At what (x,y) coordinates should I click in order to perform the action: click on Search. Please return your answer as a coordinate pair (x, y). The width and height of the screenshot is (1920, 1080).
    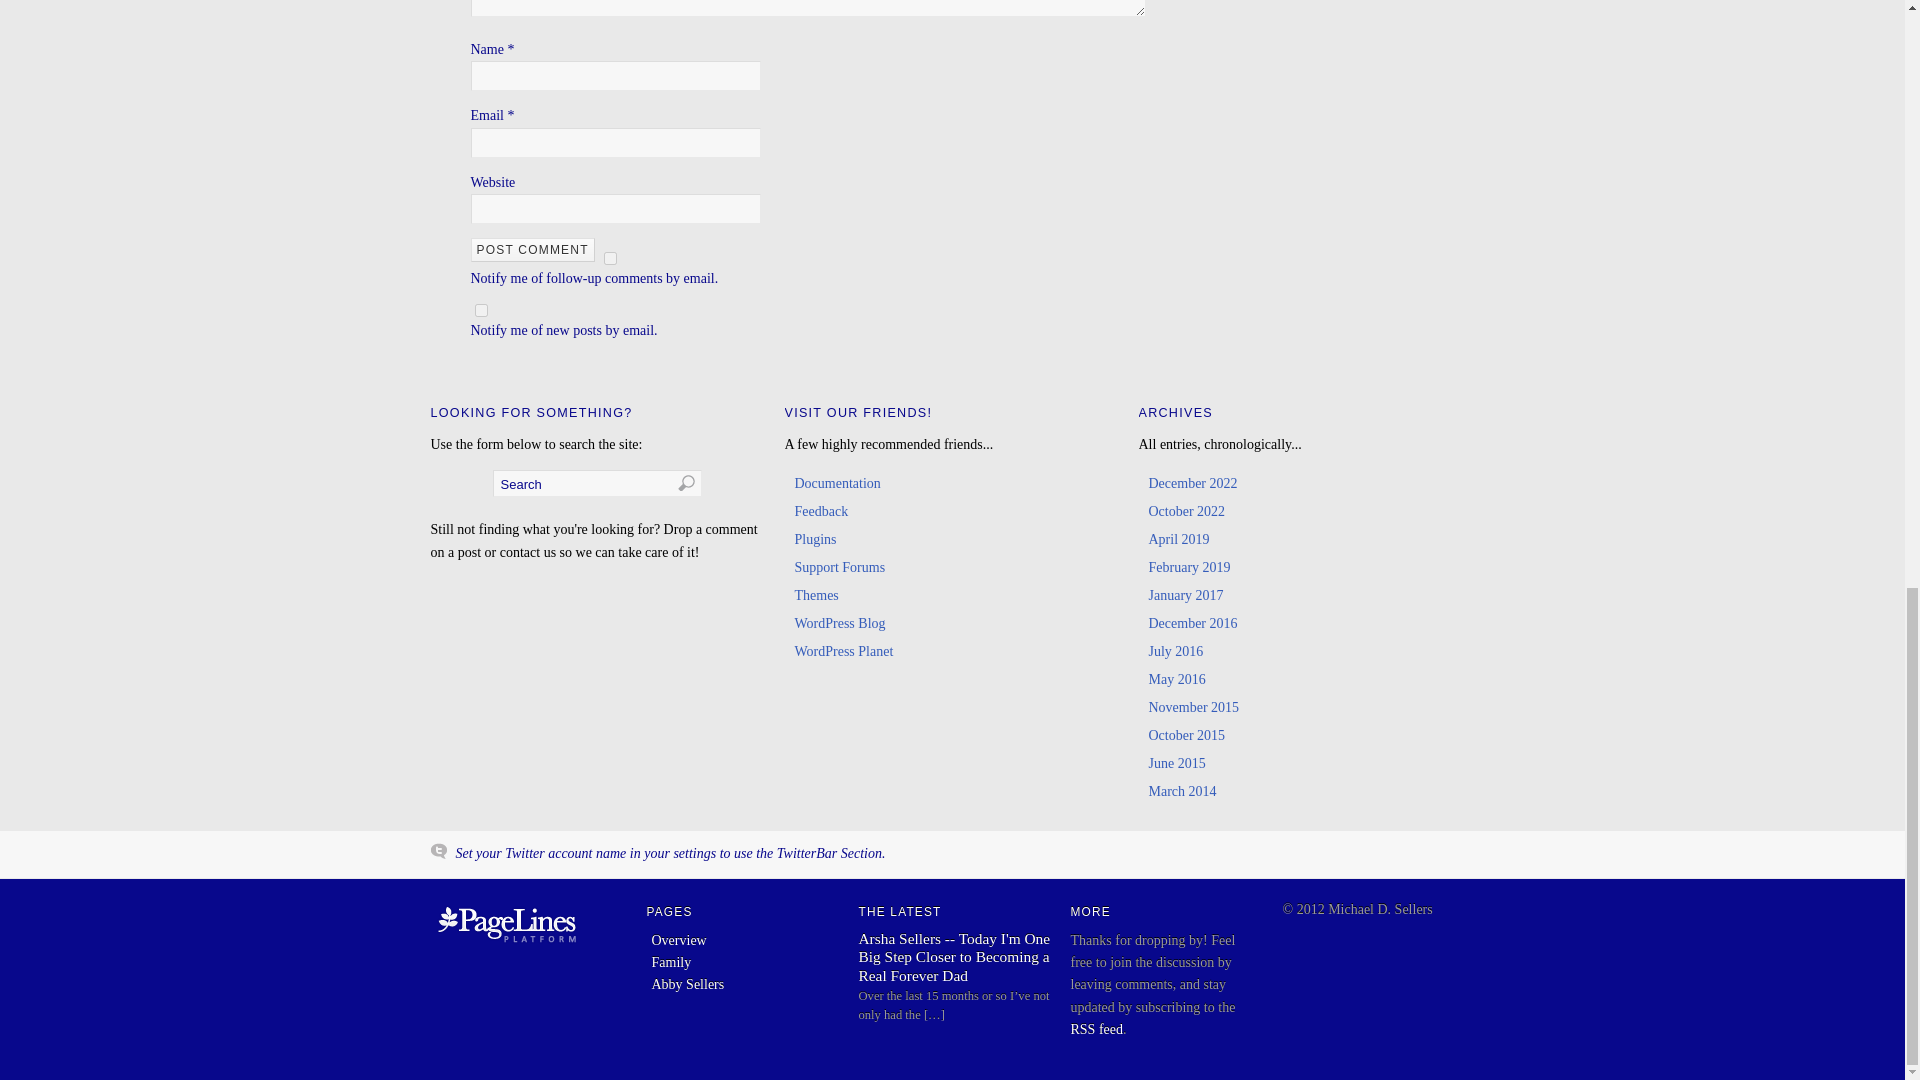
    Looking at the image, I should click on (596, 482).